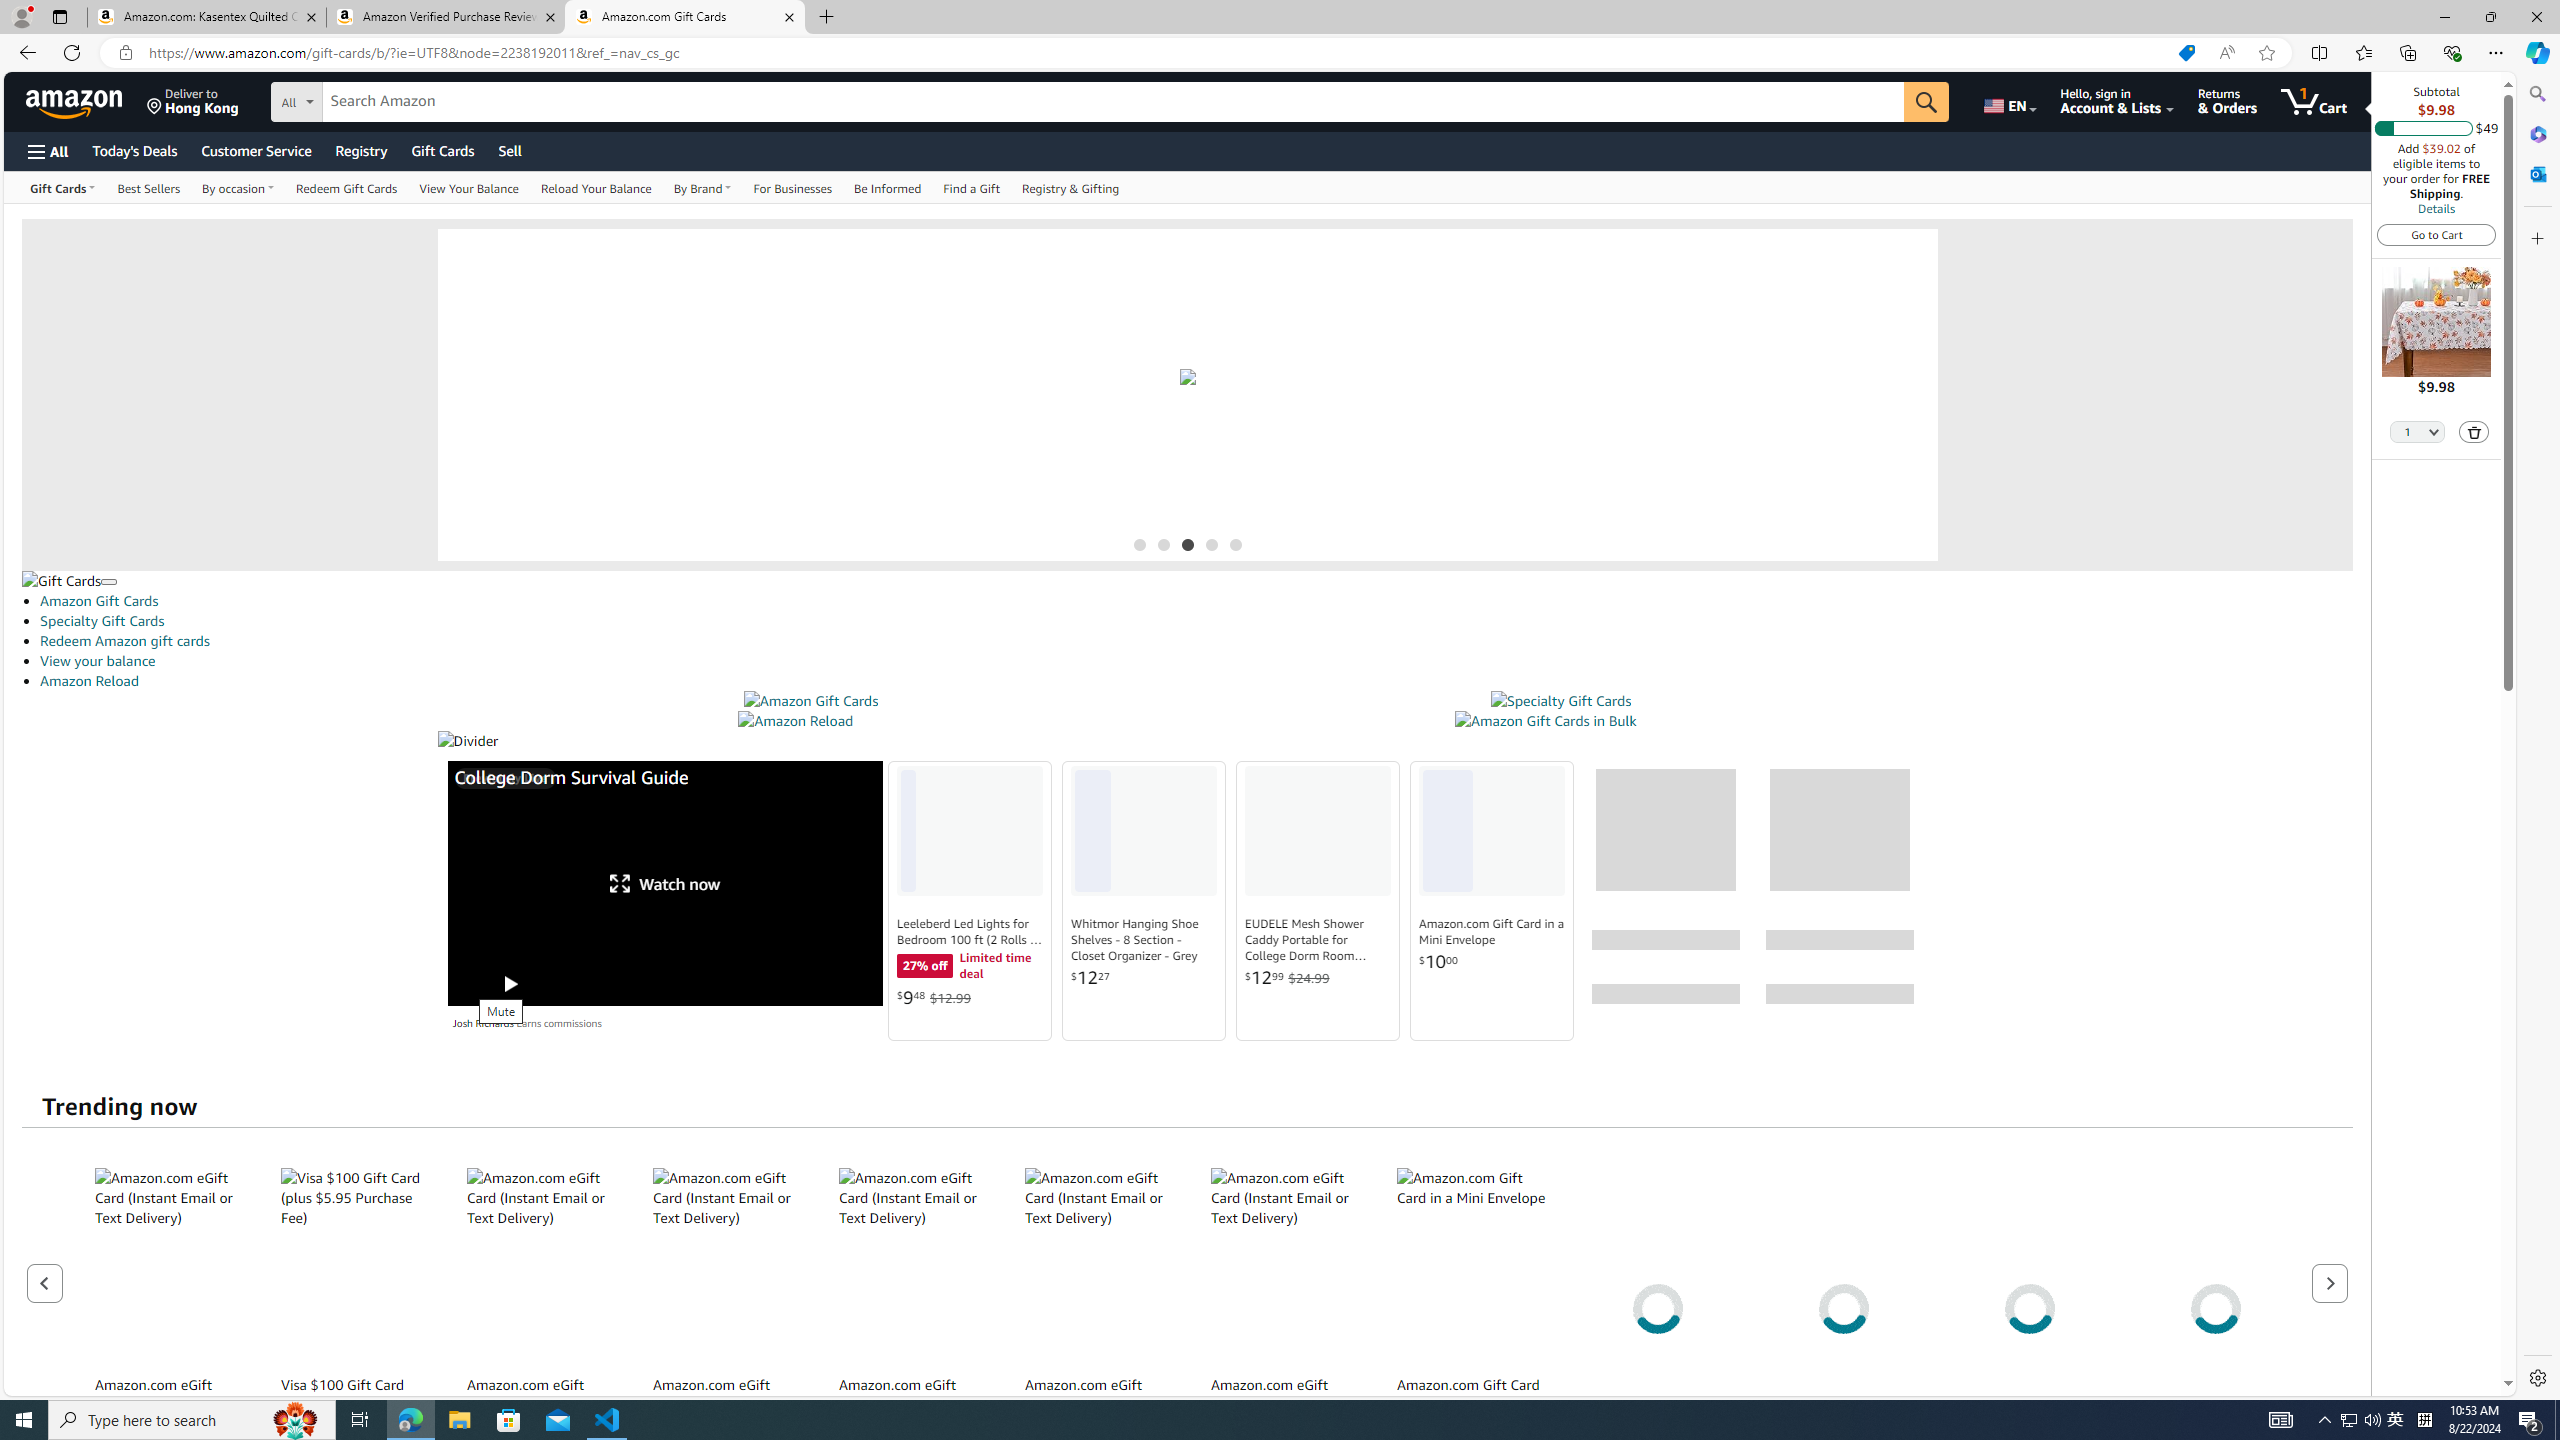  What do you see at coordinates (86, 100) in the screenshot?
I see `Skip to main content` at bounding box center [86, 100].